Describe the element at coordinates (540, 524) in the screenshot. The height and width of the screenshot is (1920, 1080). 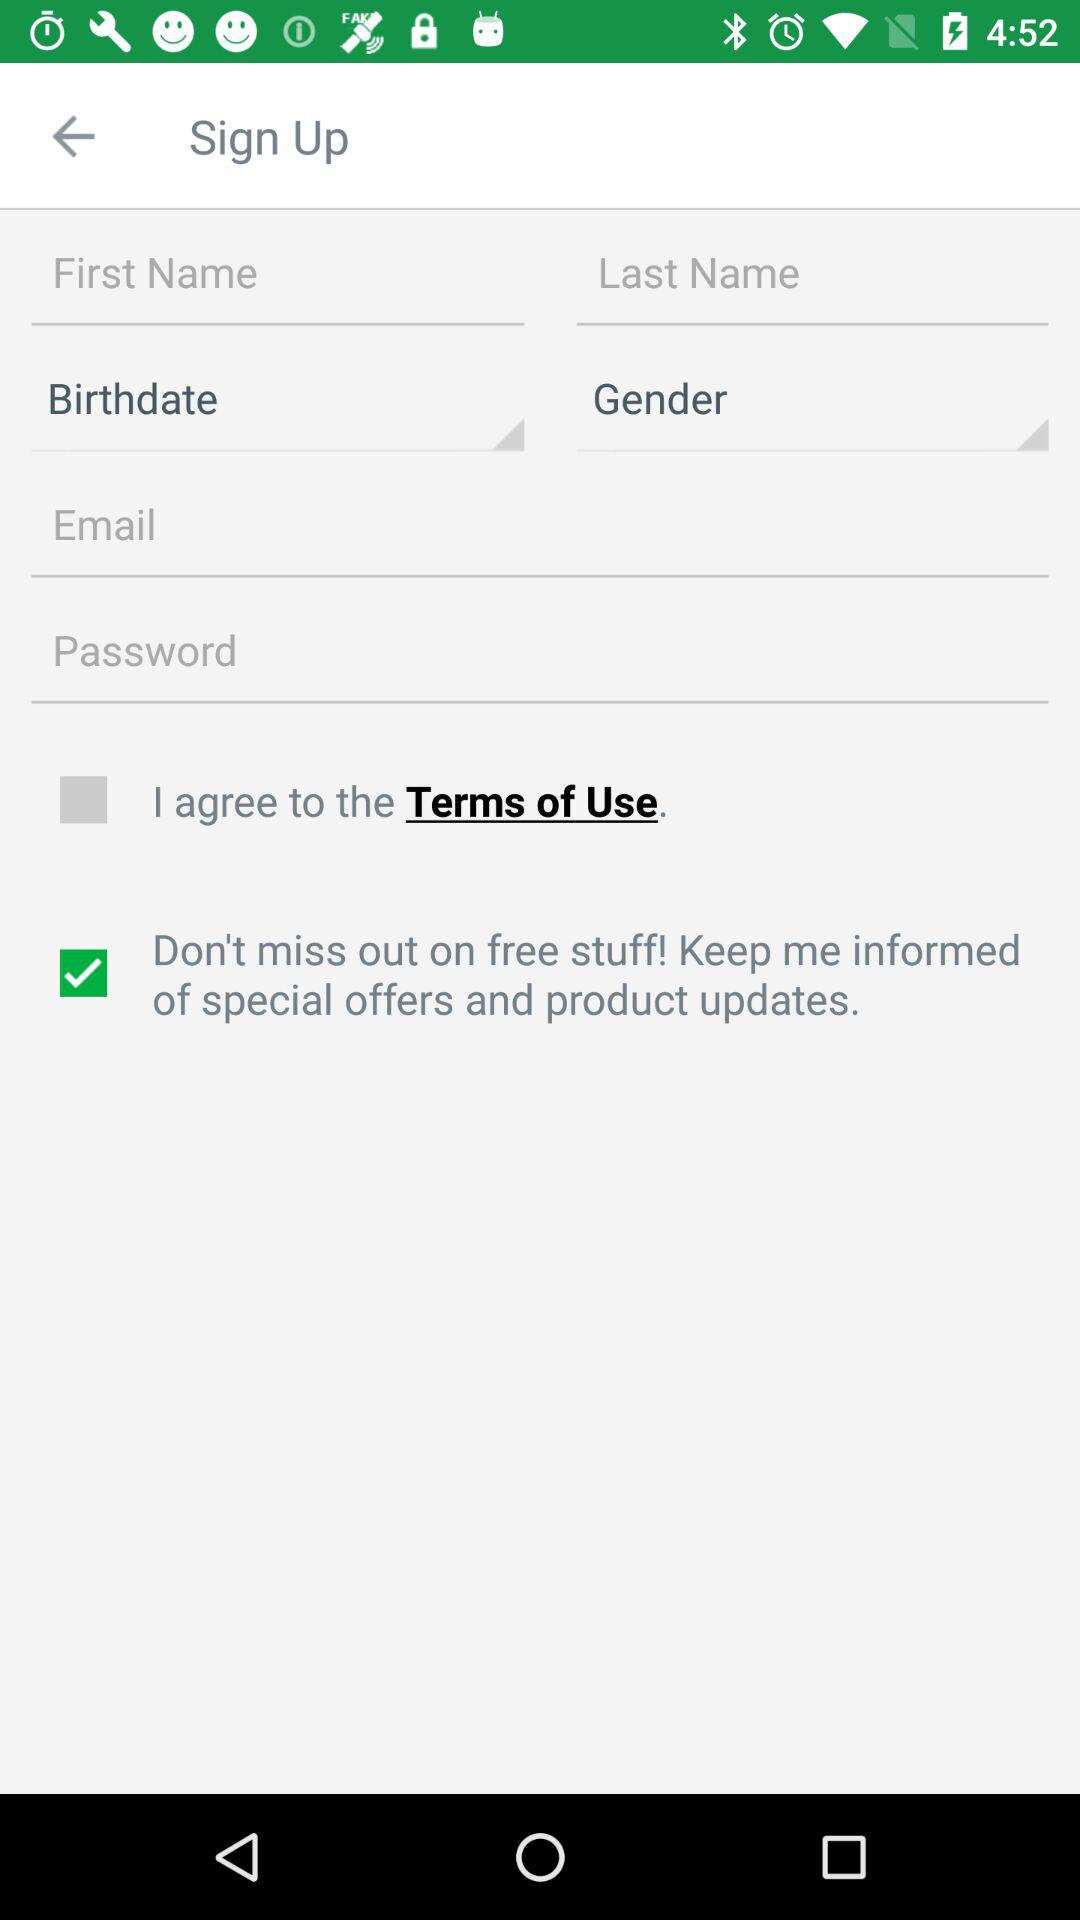
I see `tap icon below the birthdate item` at that location.